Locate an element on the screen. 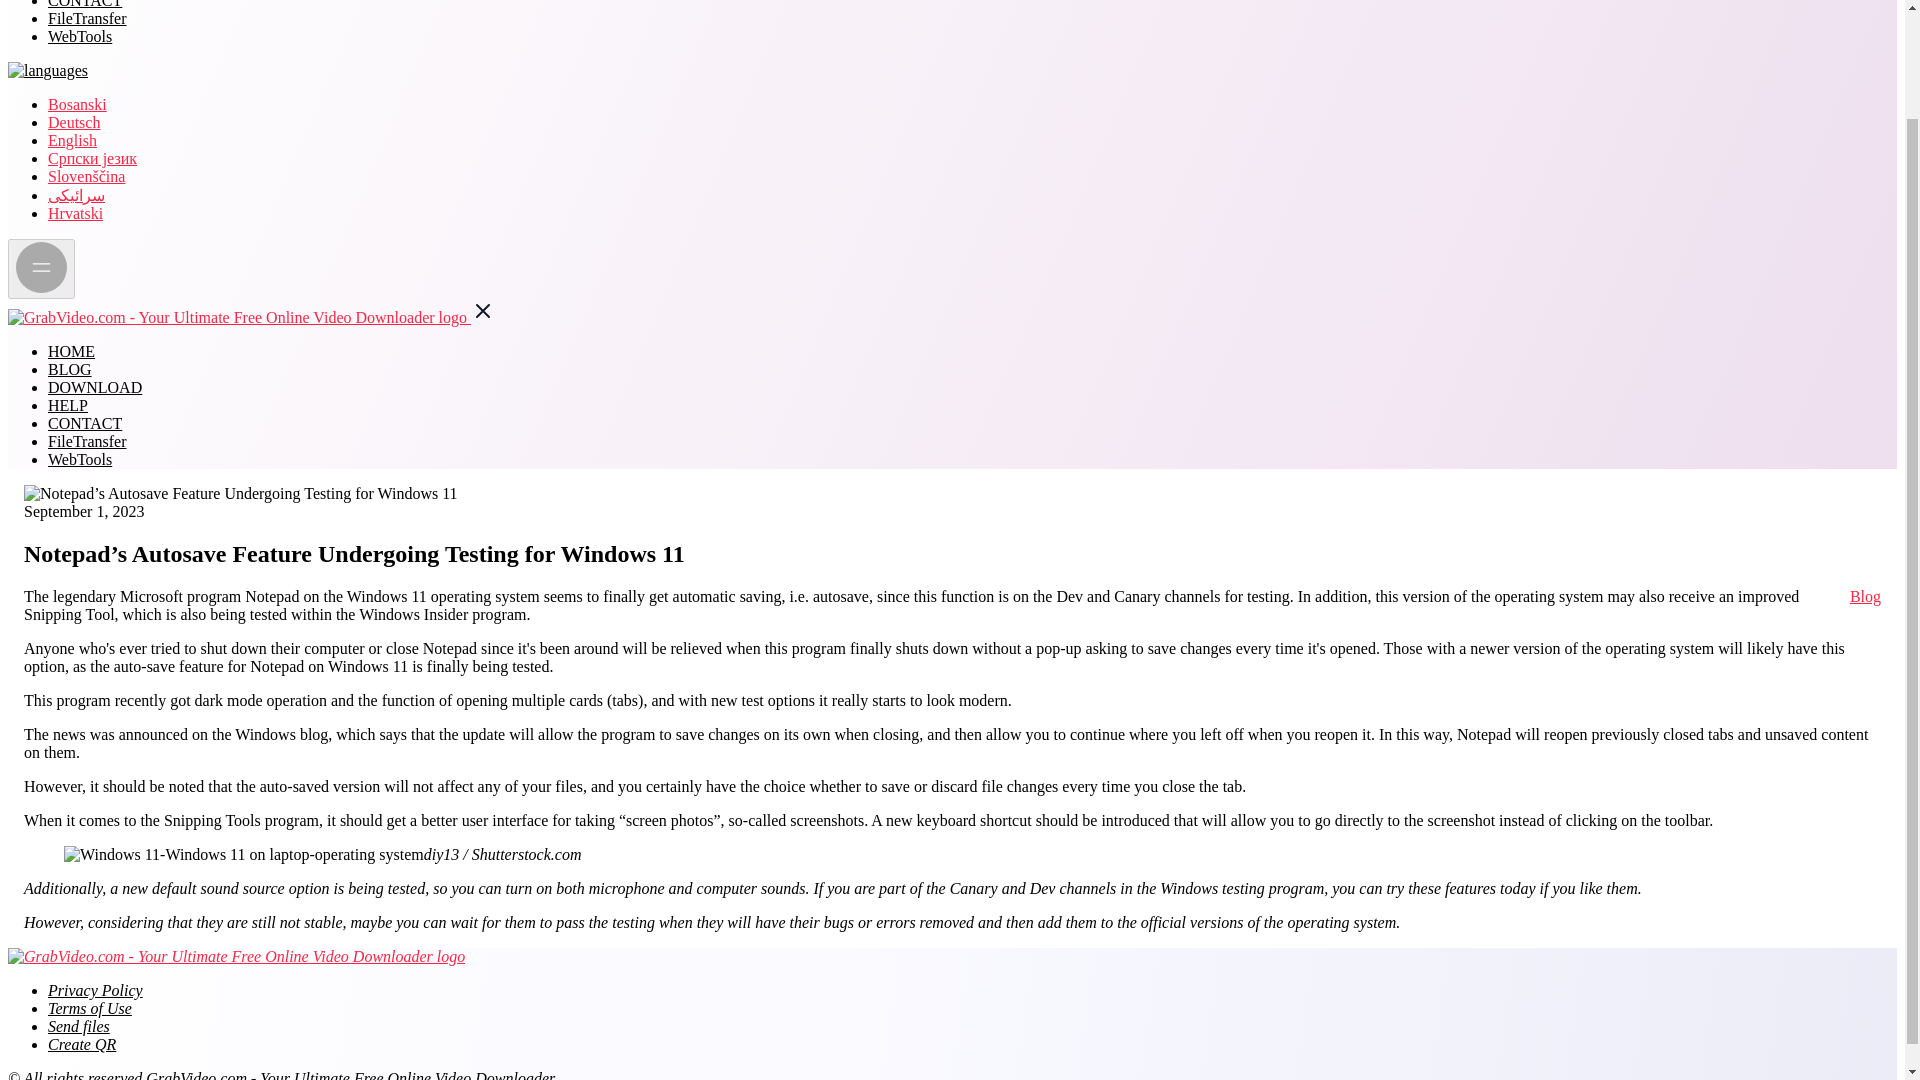  Deutsch is located at coordinates (74, 122).